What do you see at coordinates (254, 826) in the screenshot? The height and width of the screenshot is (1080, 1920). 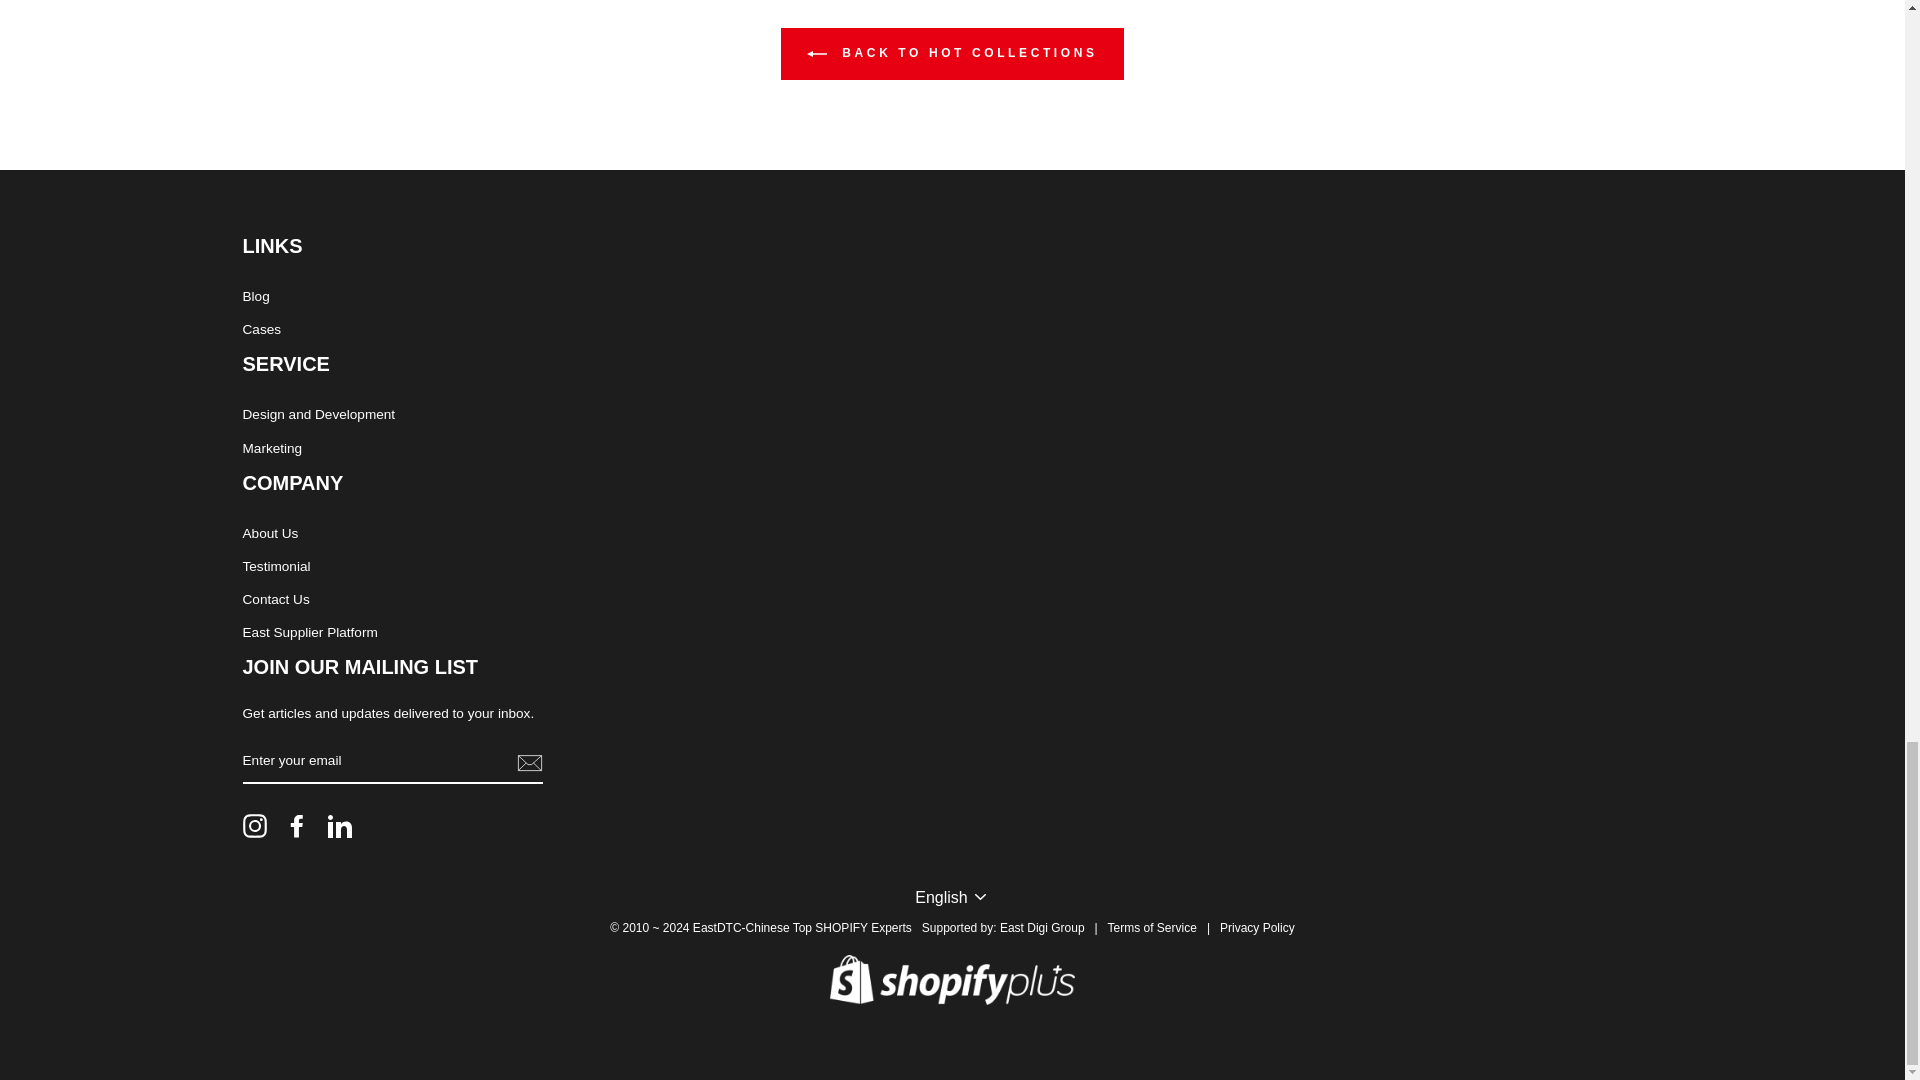 I see `EastDTC-Chinese Top SHOPIFY Experts on Instagram` at bounding box center [254, 826].